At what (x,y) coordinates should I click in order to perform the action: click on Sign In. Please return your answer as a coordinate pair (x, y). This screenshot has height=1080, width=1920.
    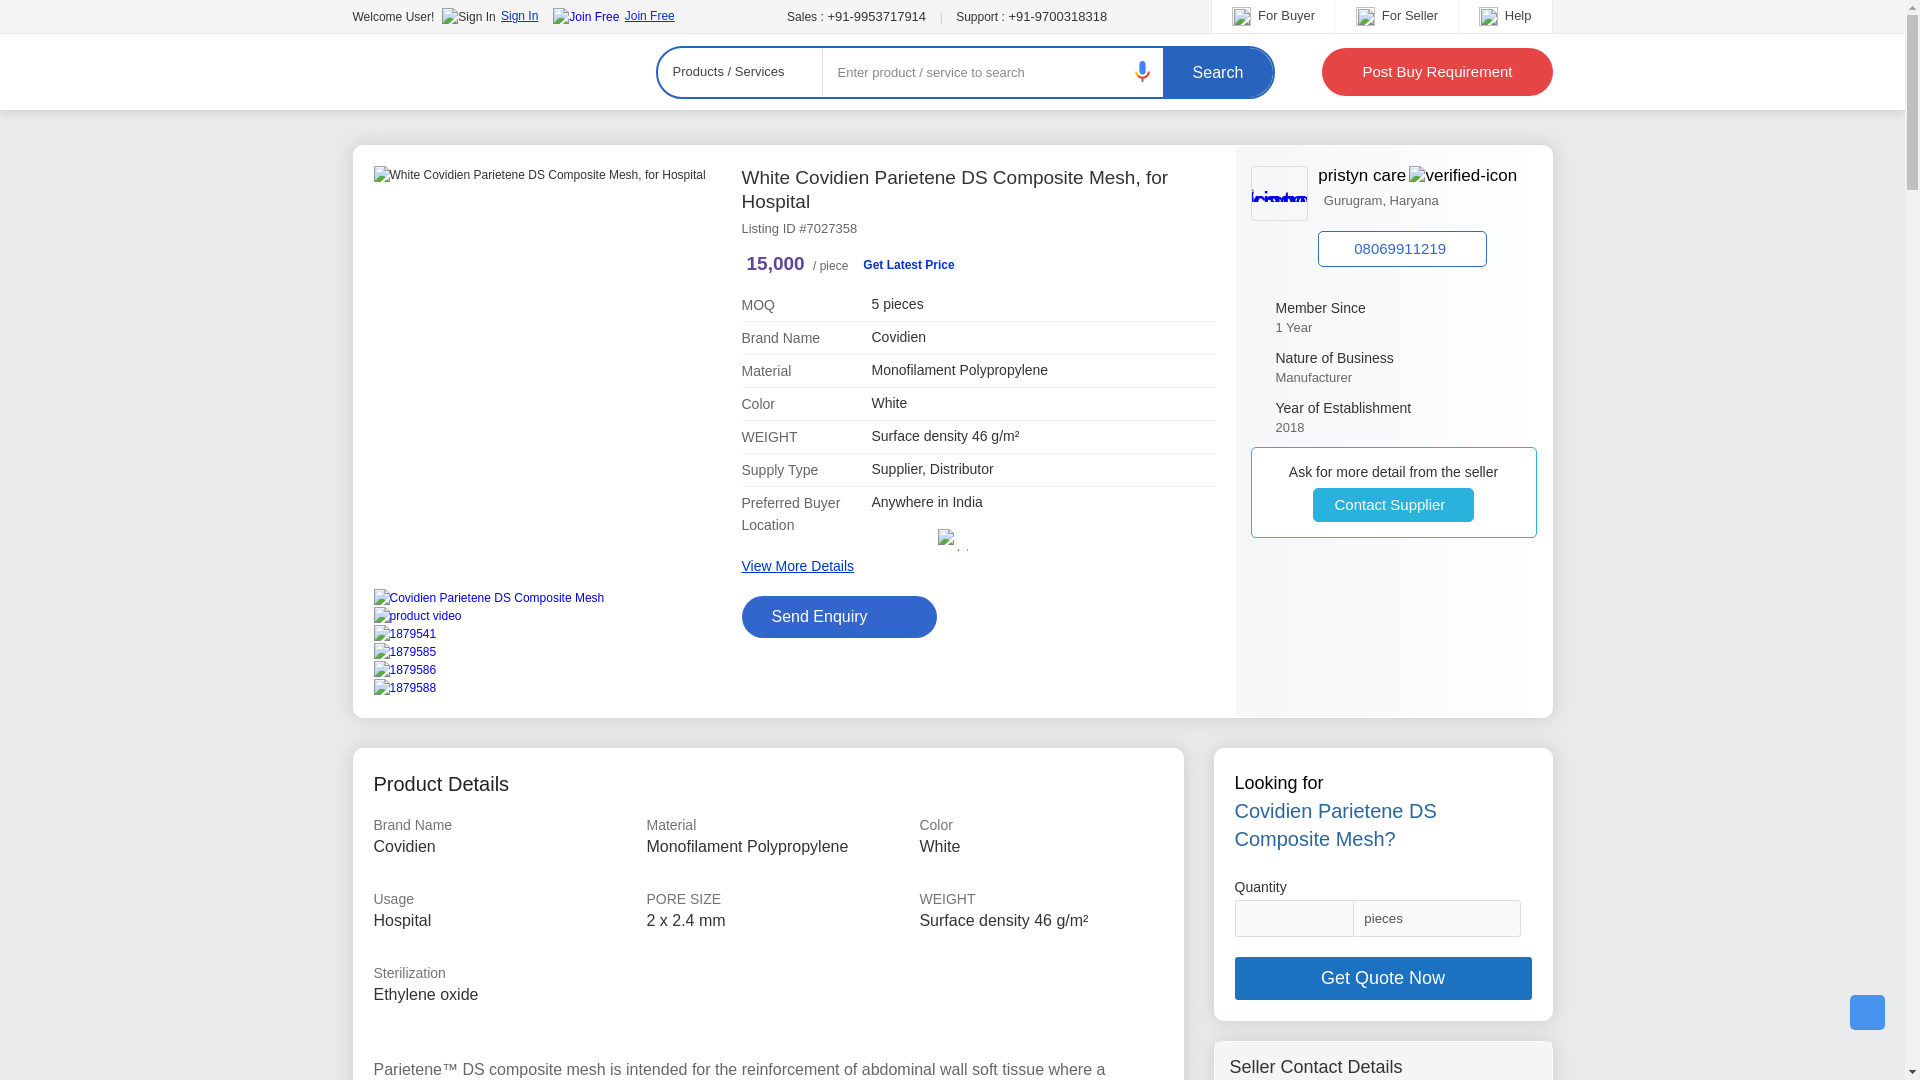
    Looking at the image, I should click on (489, 15).